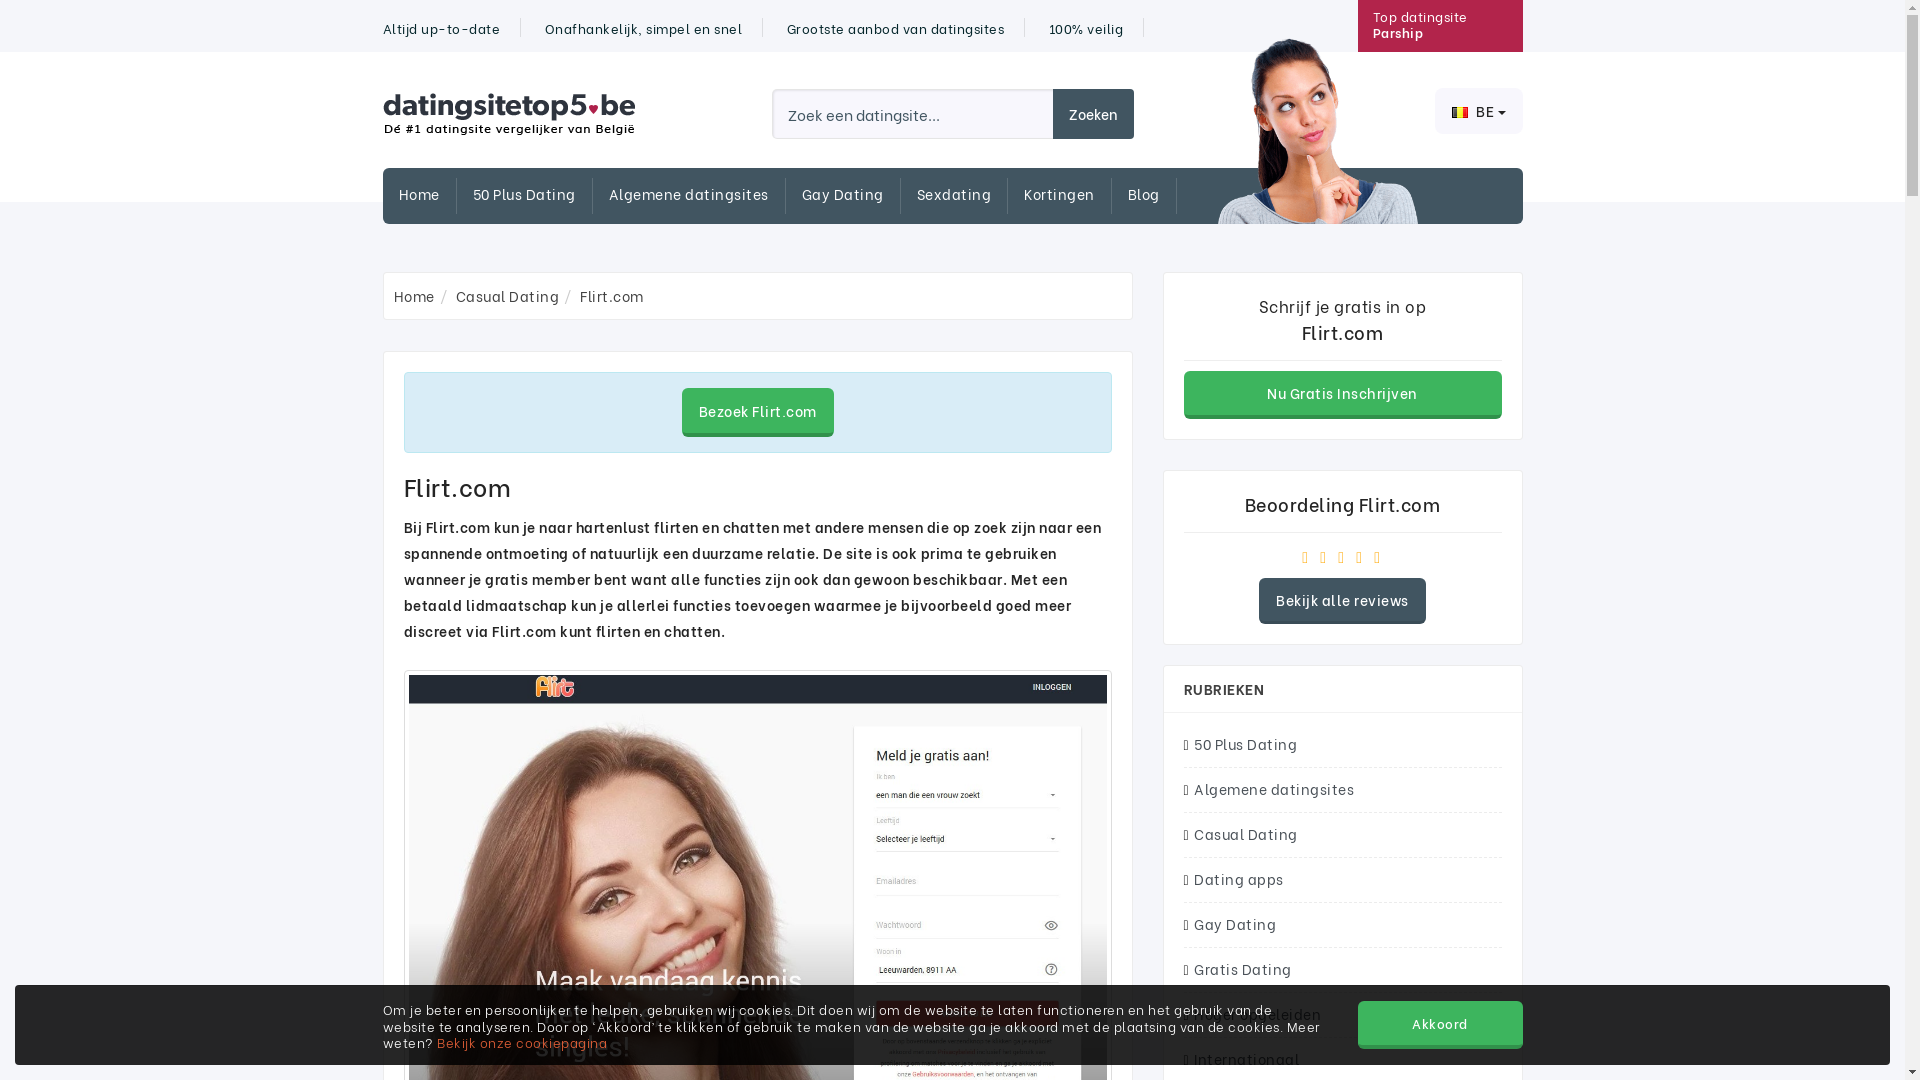 The width and height of the screenshot is (1920, 1080). Describe the element at coordinates (1343, 744) in the screenshot. I see `50 Plus Dating` at that location.